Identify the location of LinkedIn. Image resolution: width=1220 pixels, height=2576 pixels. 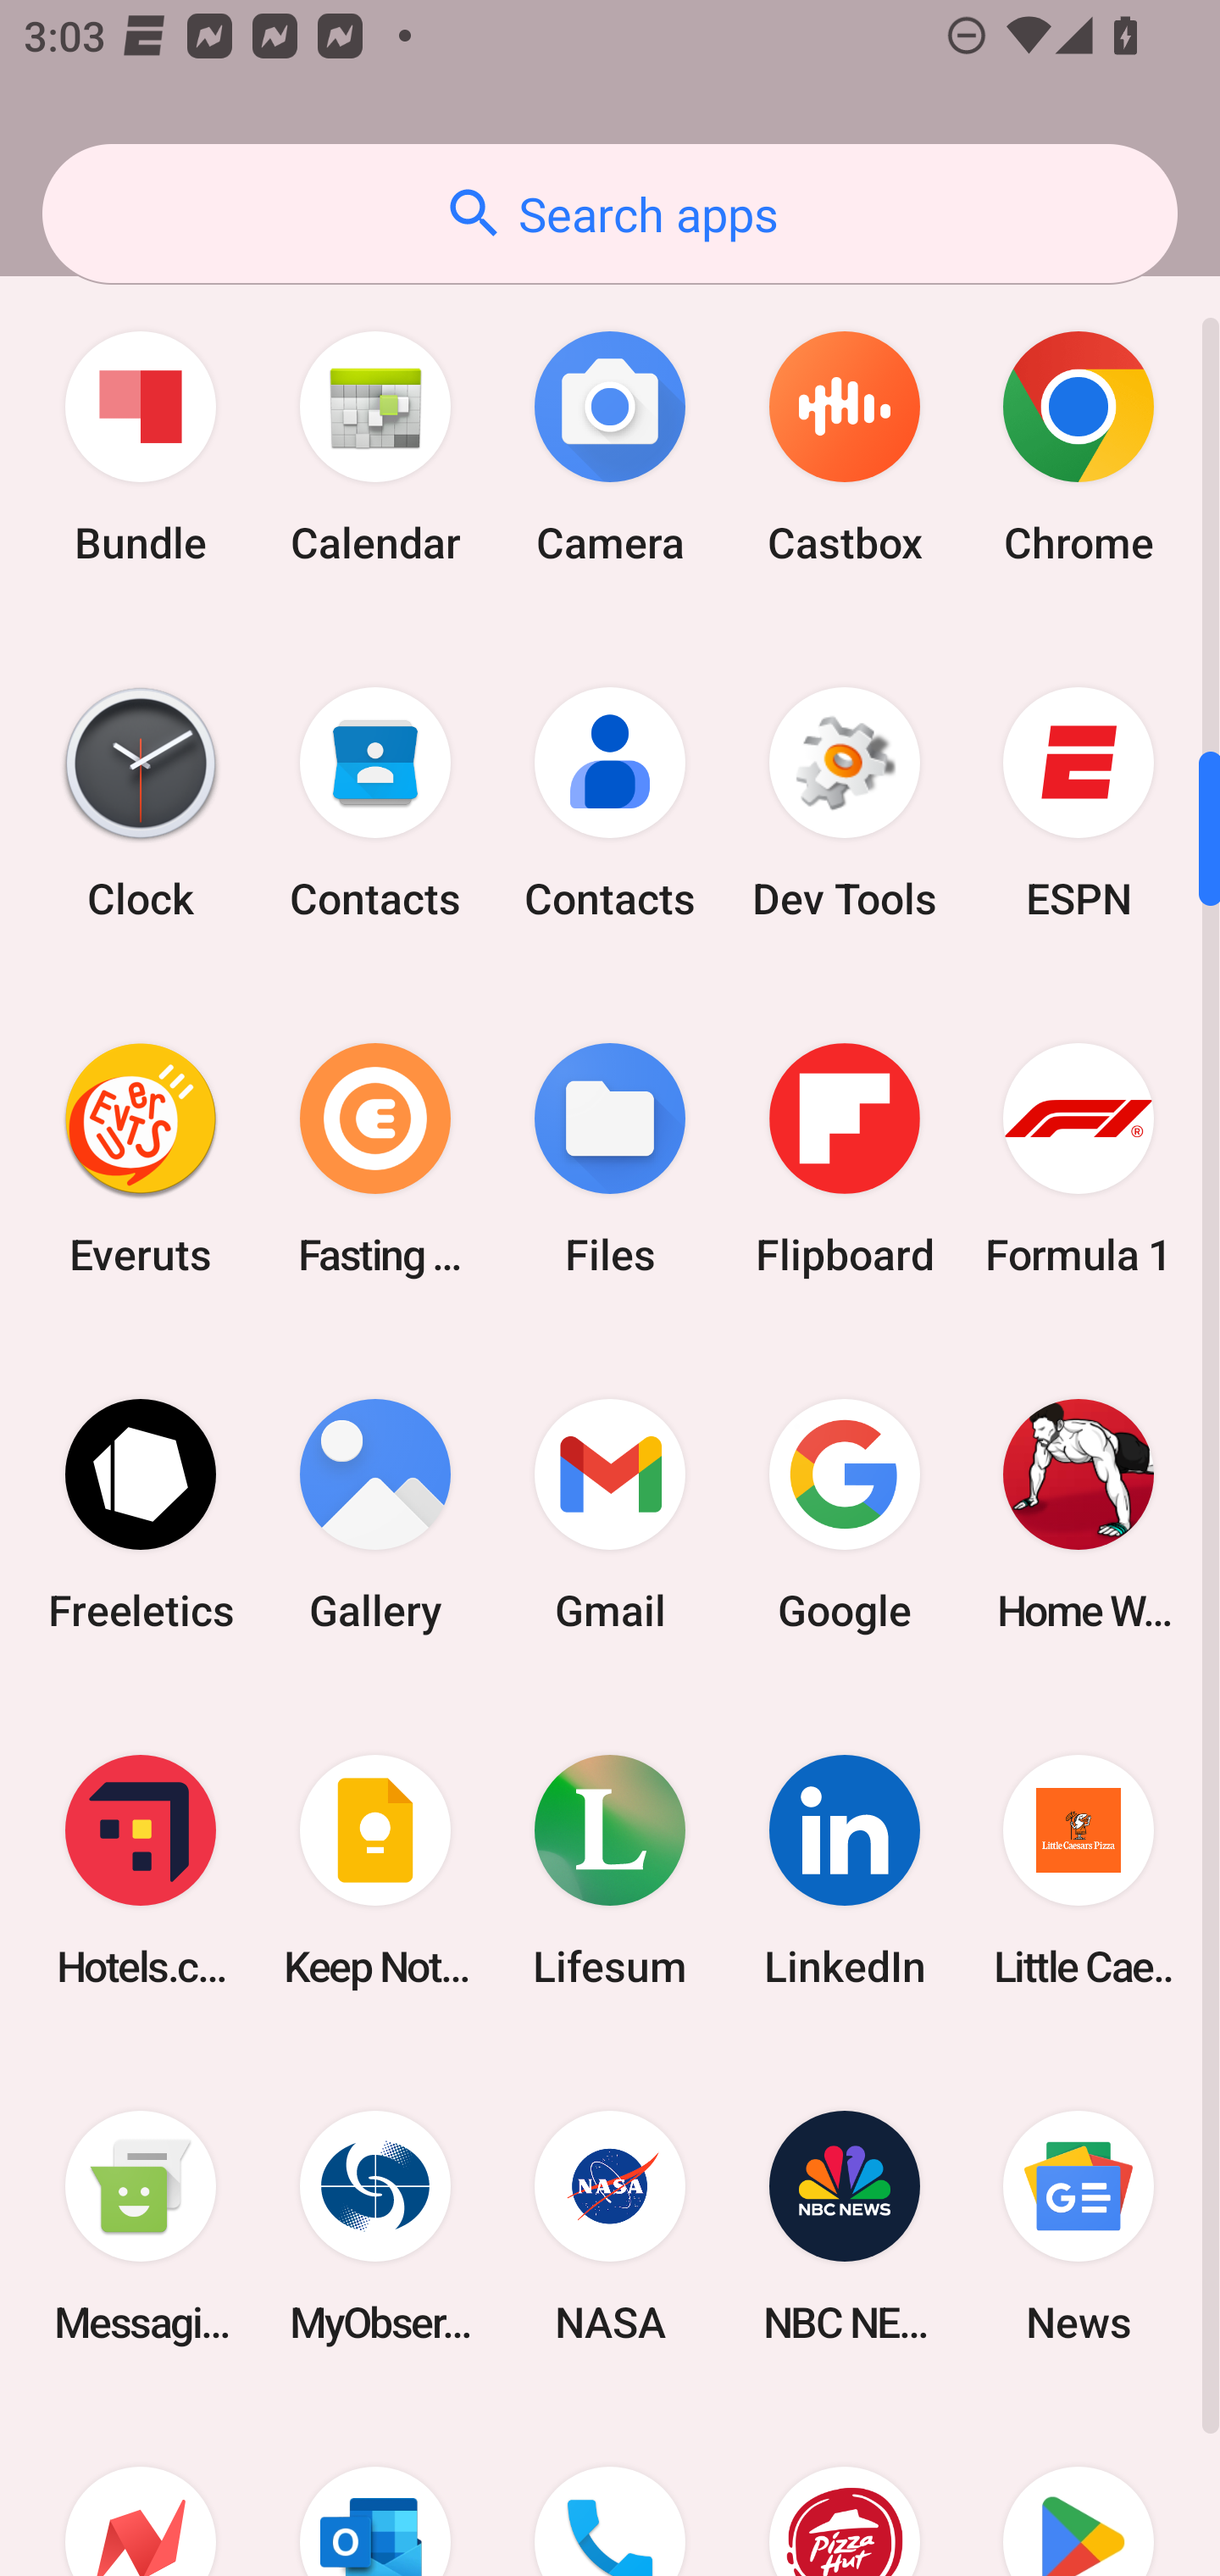
(844, 1869).